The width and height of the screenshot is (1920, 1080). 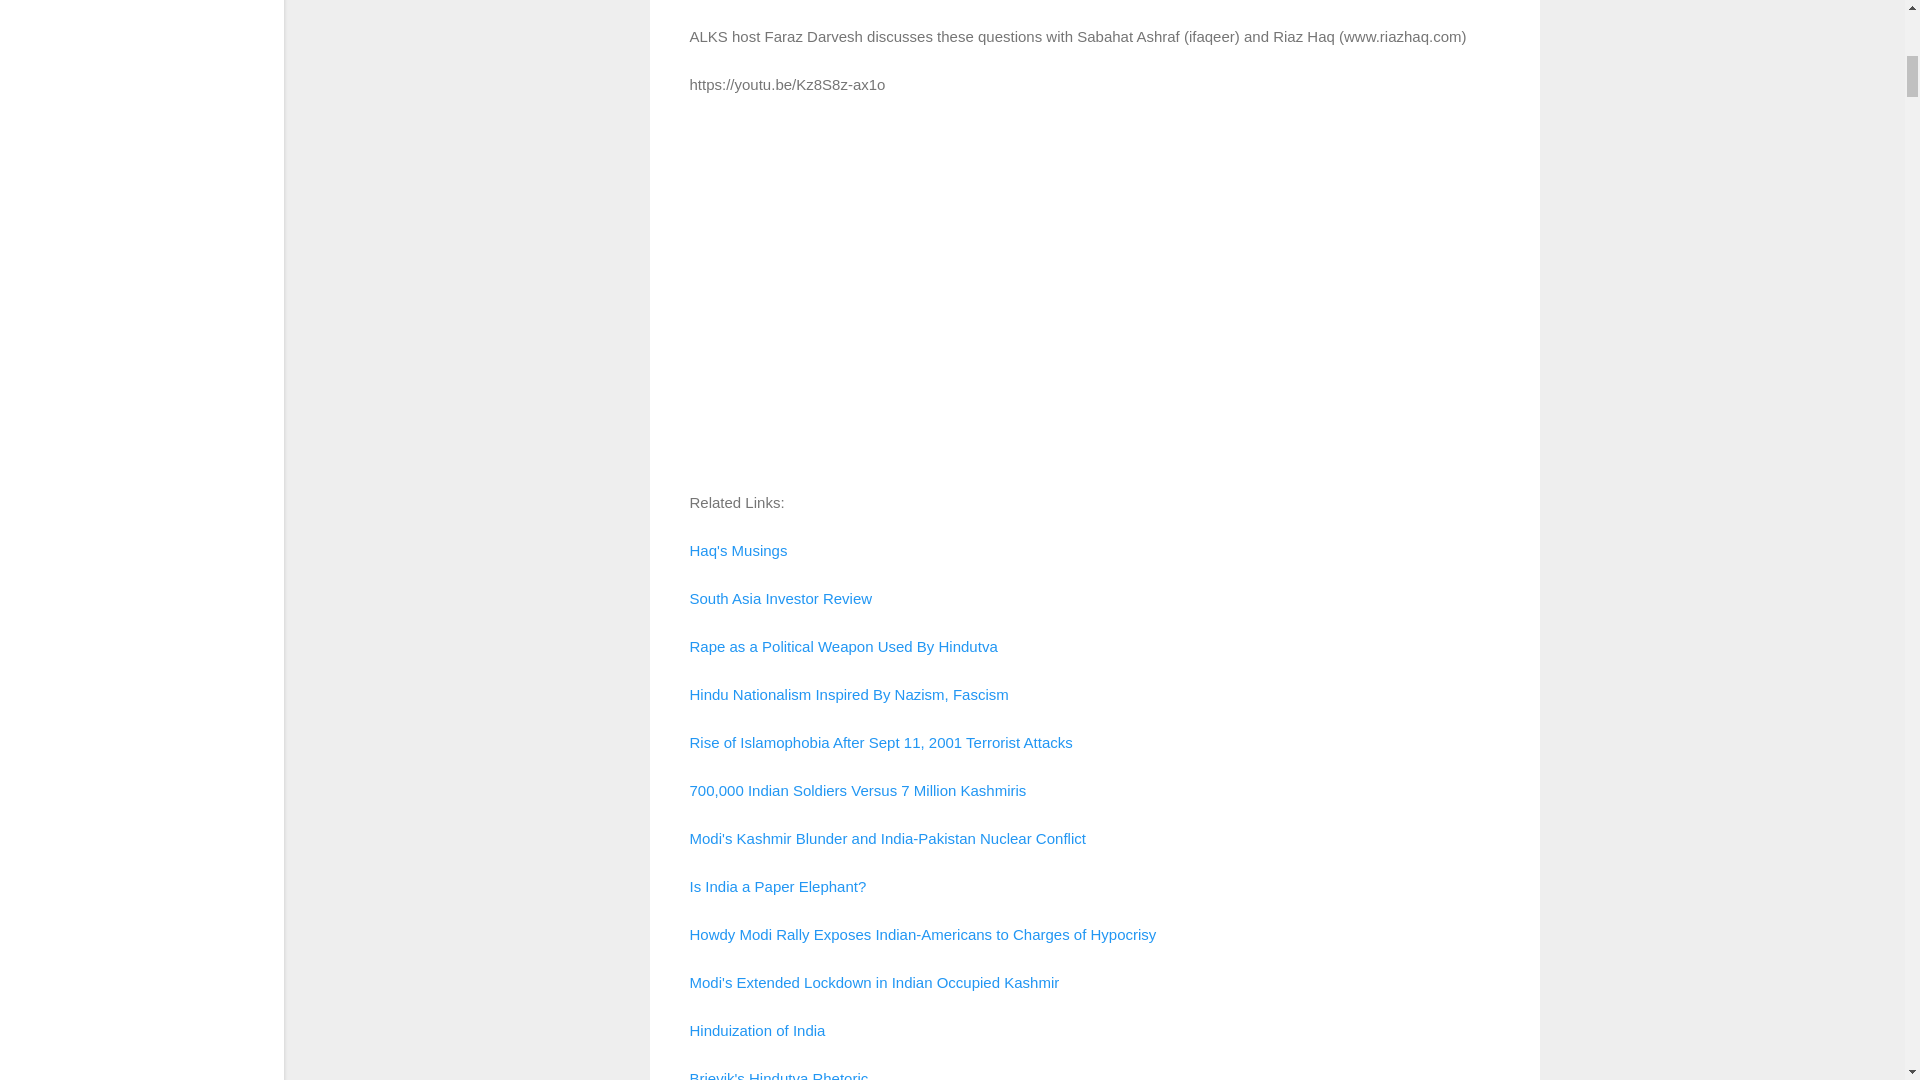 What do you see at coordinates (779, 1075) in the screenshot?
I see `Brievik's Hindutva Rhetoric` at bounding box center [779, 1075].